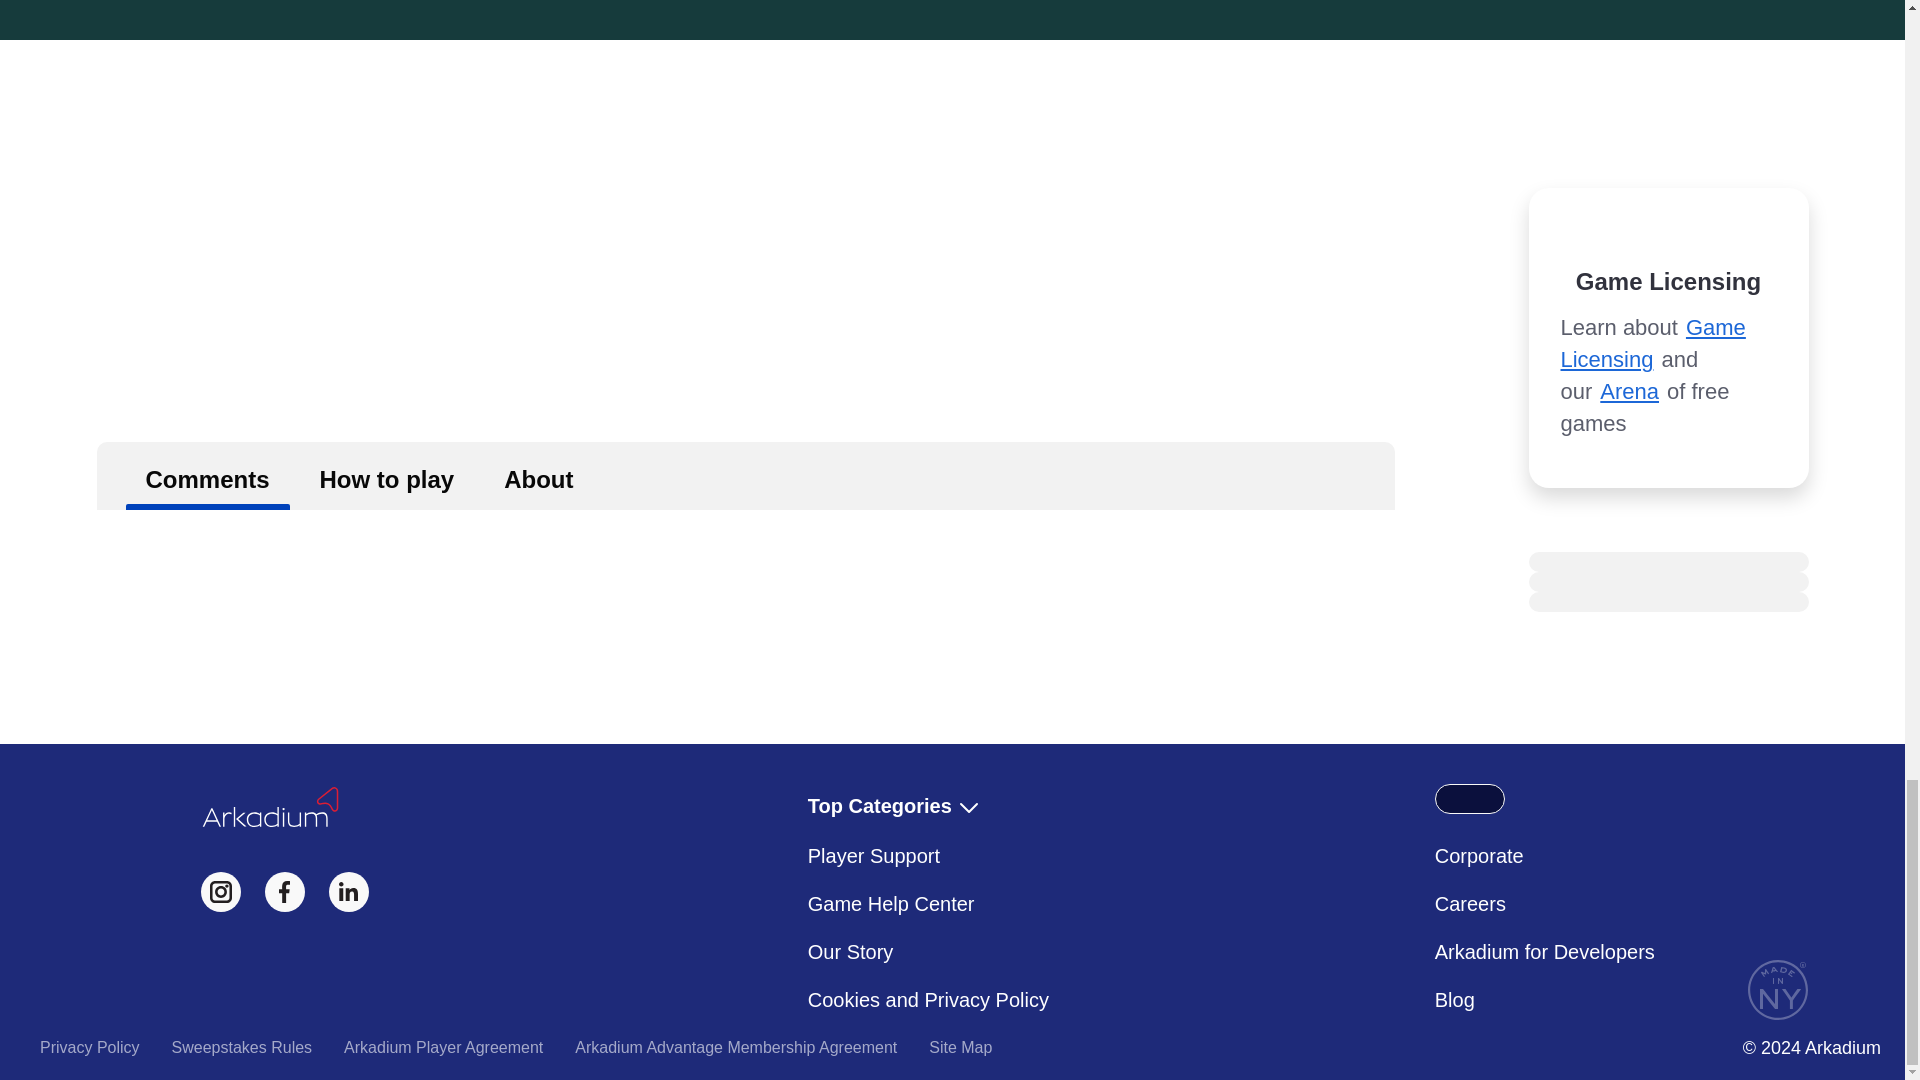  What do you see at coordinates (1652, 343) in the screenshot?
I see `Game Licensing` at bounding box center [1652, 343].